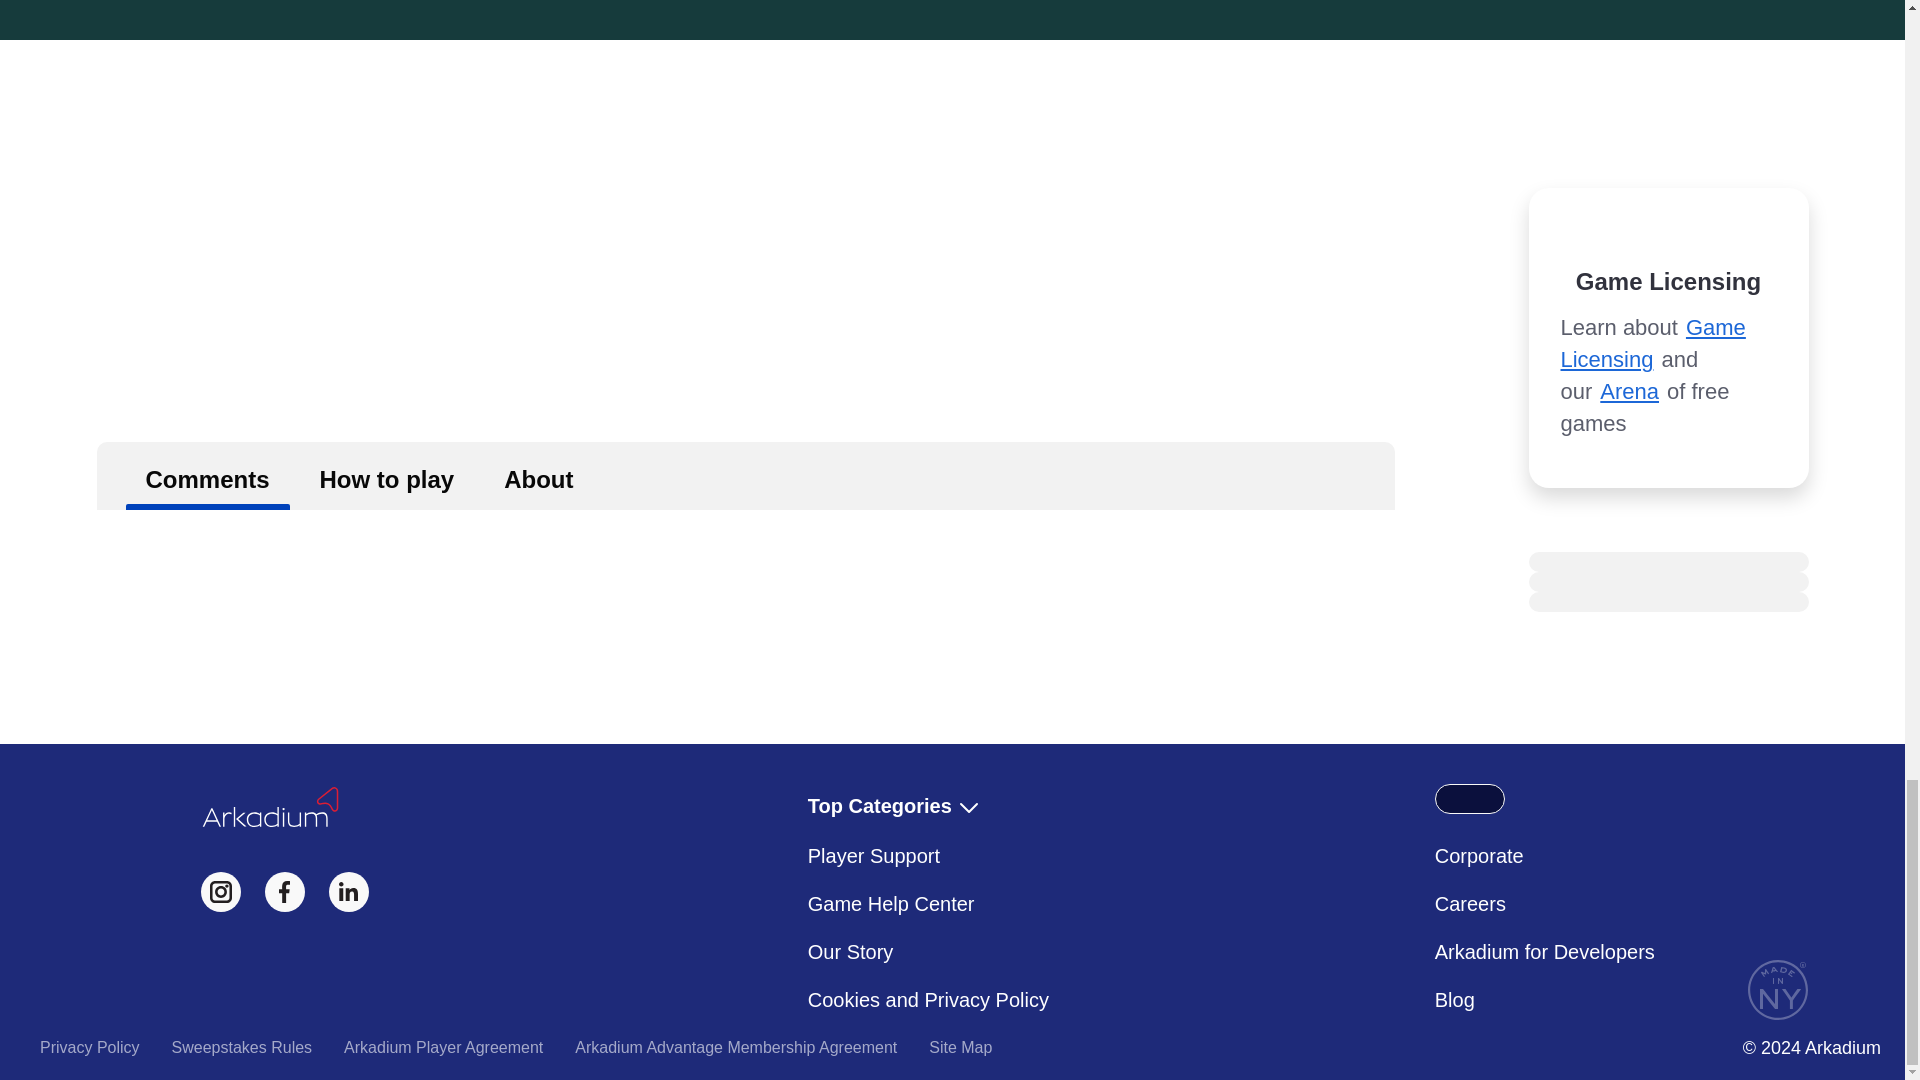  What do you see at coordinates (1652, 343) in the screenshot?
I see `Game Licensing` at bounding box center [1652, 343].